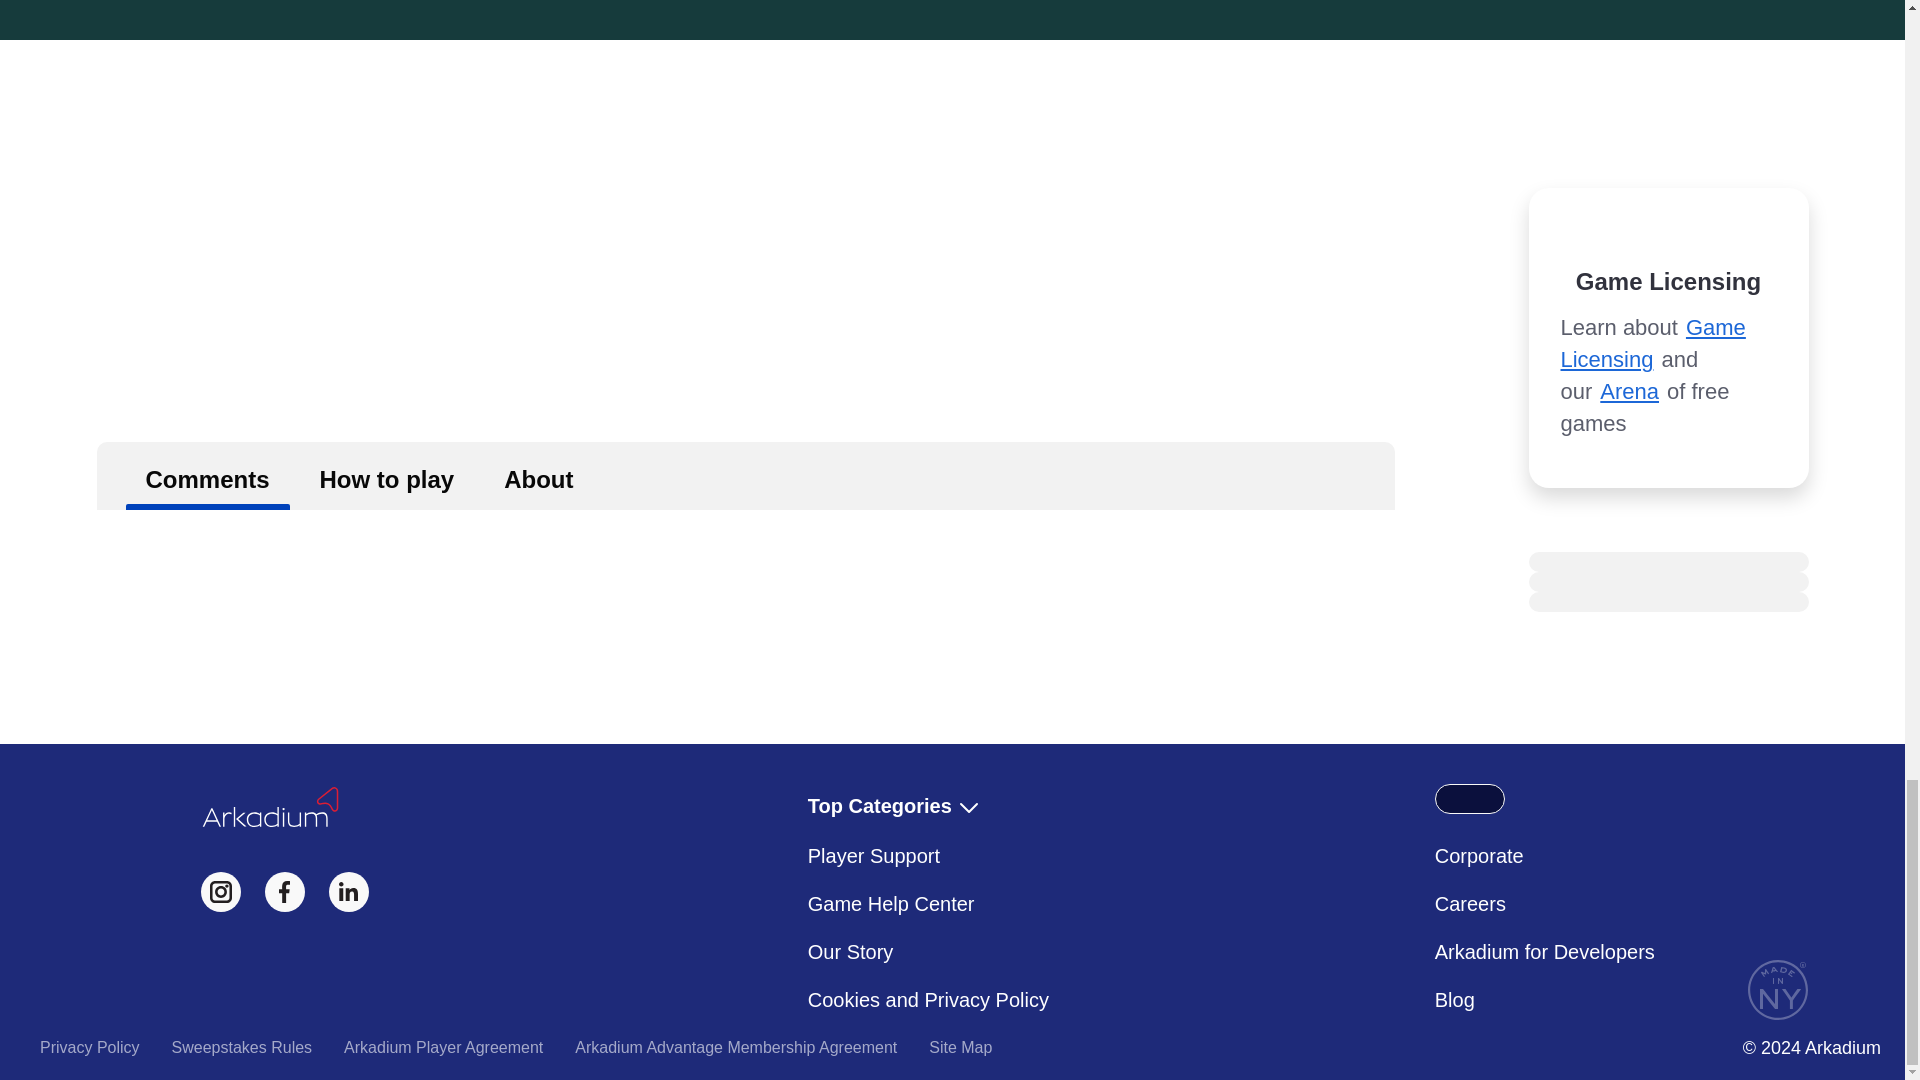  What do you see at coordinates (1652, 343) in the screenshot?
I see `Game Licensing` at bounding box center [1652, 343].